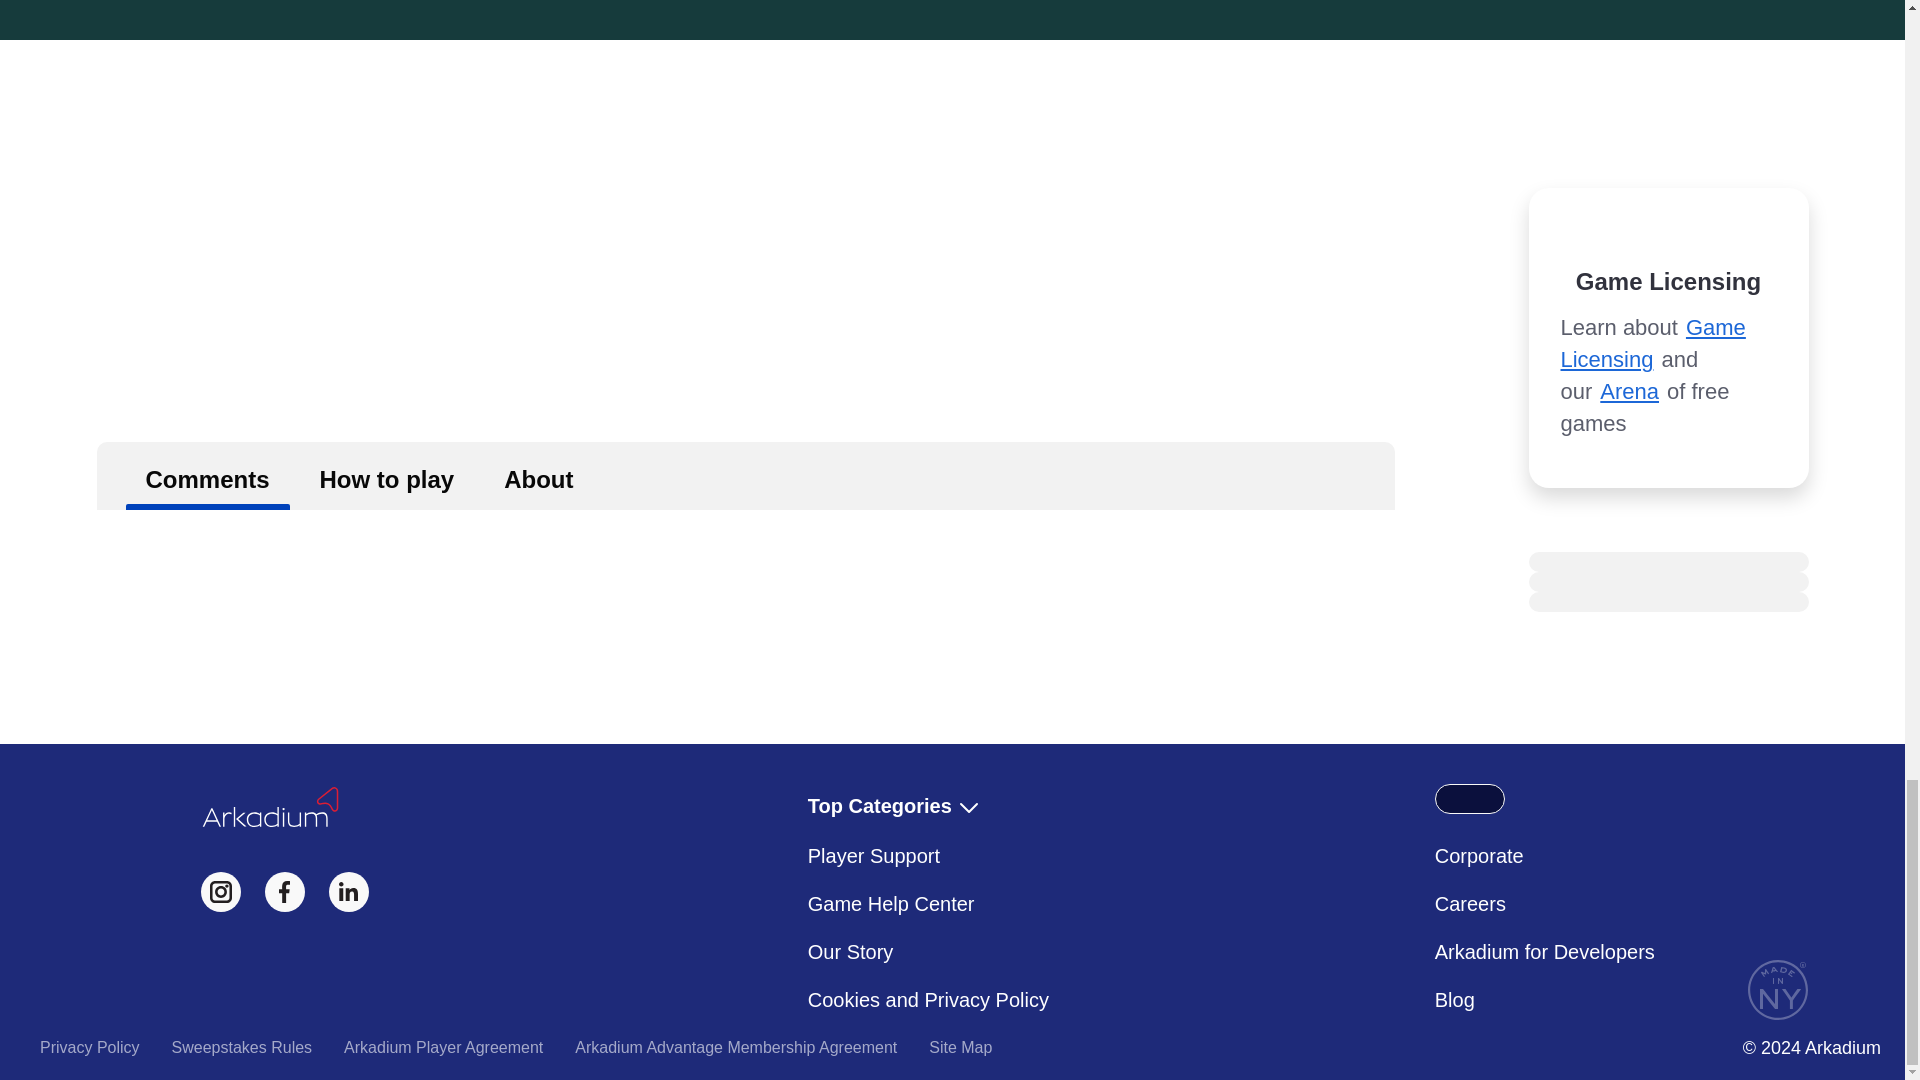  What do you see at coordinates (1652, 343) in the screenshot?
I see `Game Licensing` at bounding box center [1652, 343].